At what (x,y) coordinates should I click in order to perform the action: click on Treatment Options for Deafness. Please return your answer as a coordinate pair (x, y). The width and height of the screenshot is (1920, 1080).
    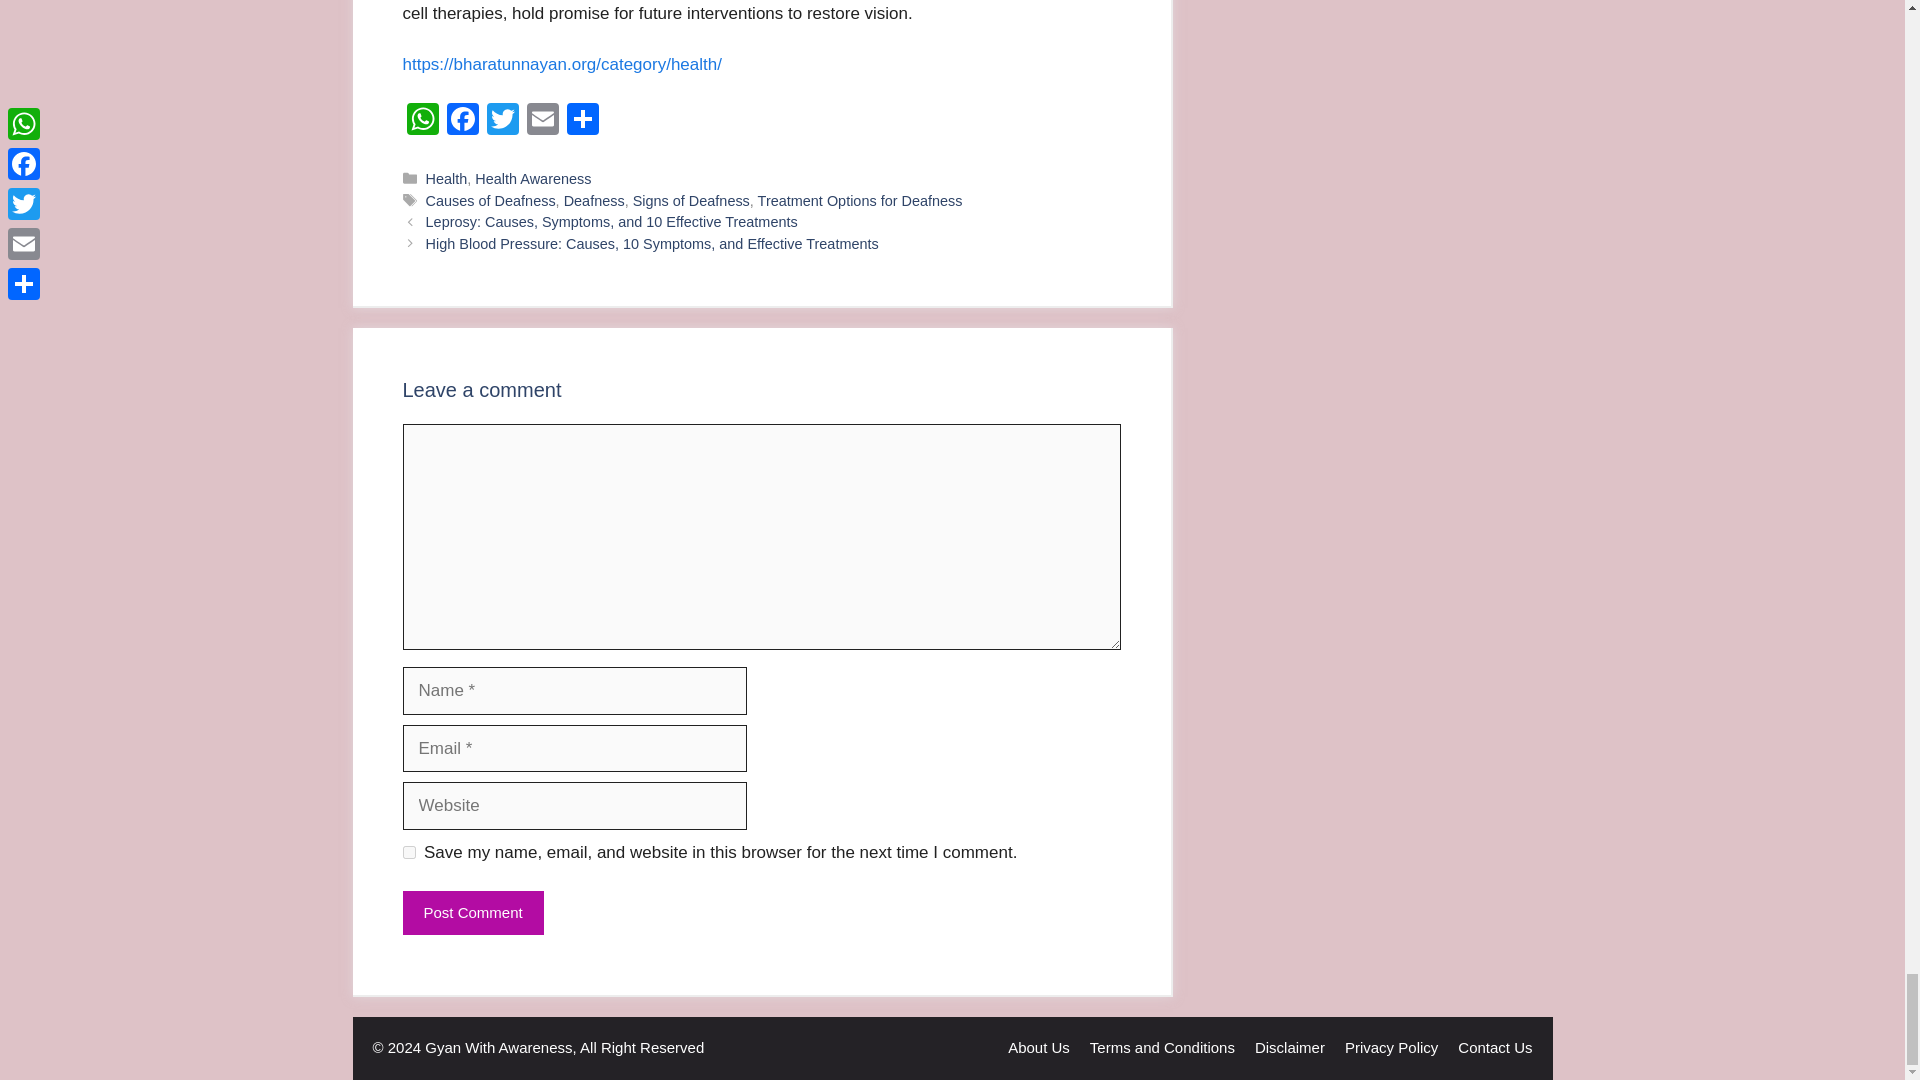
    Looking at the image, I should click on (860, 201).